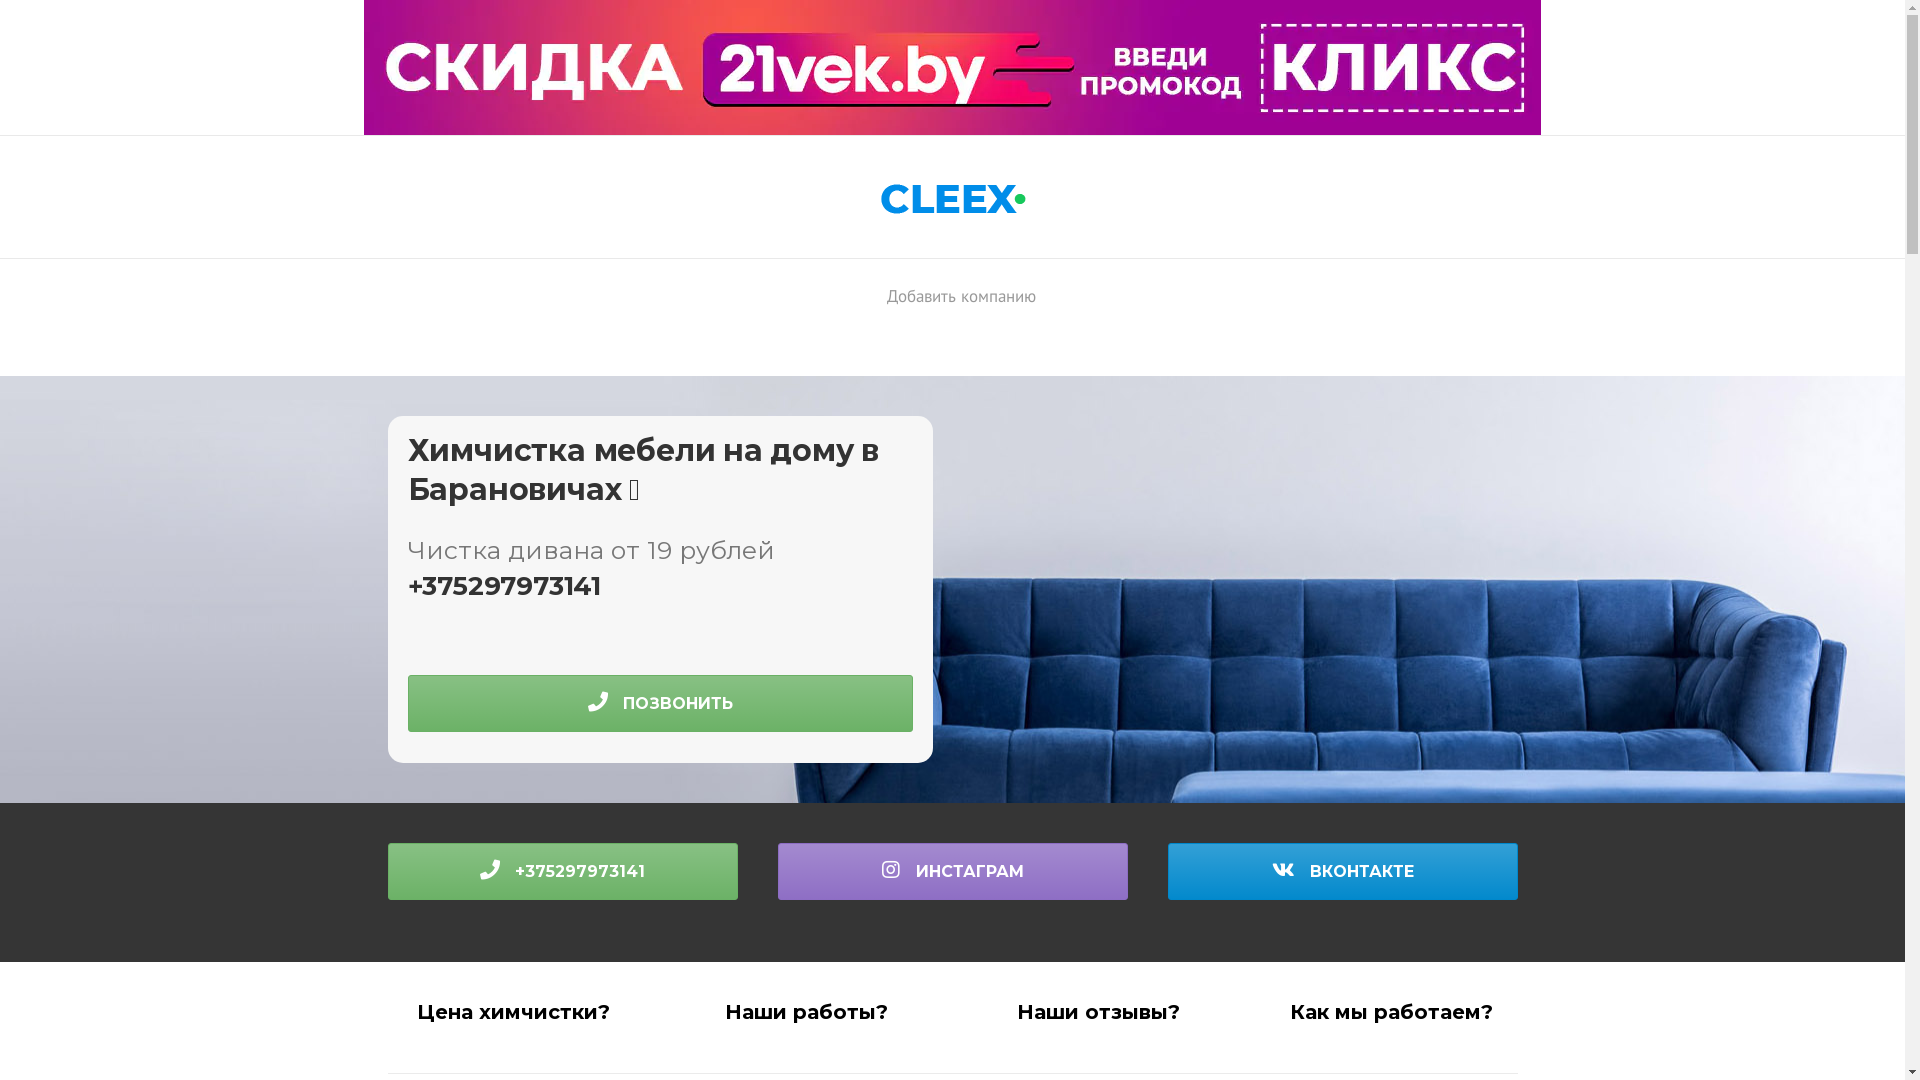  What do you see at coordinates (504, 586) in the screenshot?
I see `+375297973141` at bounding box center [504, 586].